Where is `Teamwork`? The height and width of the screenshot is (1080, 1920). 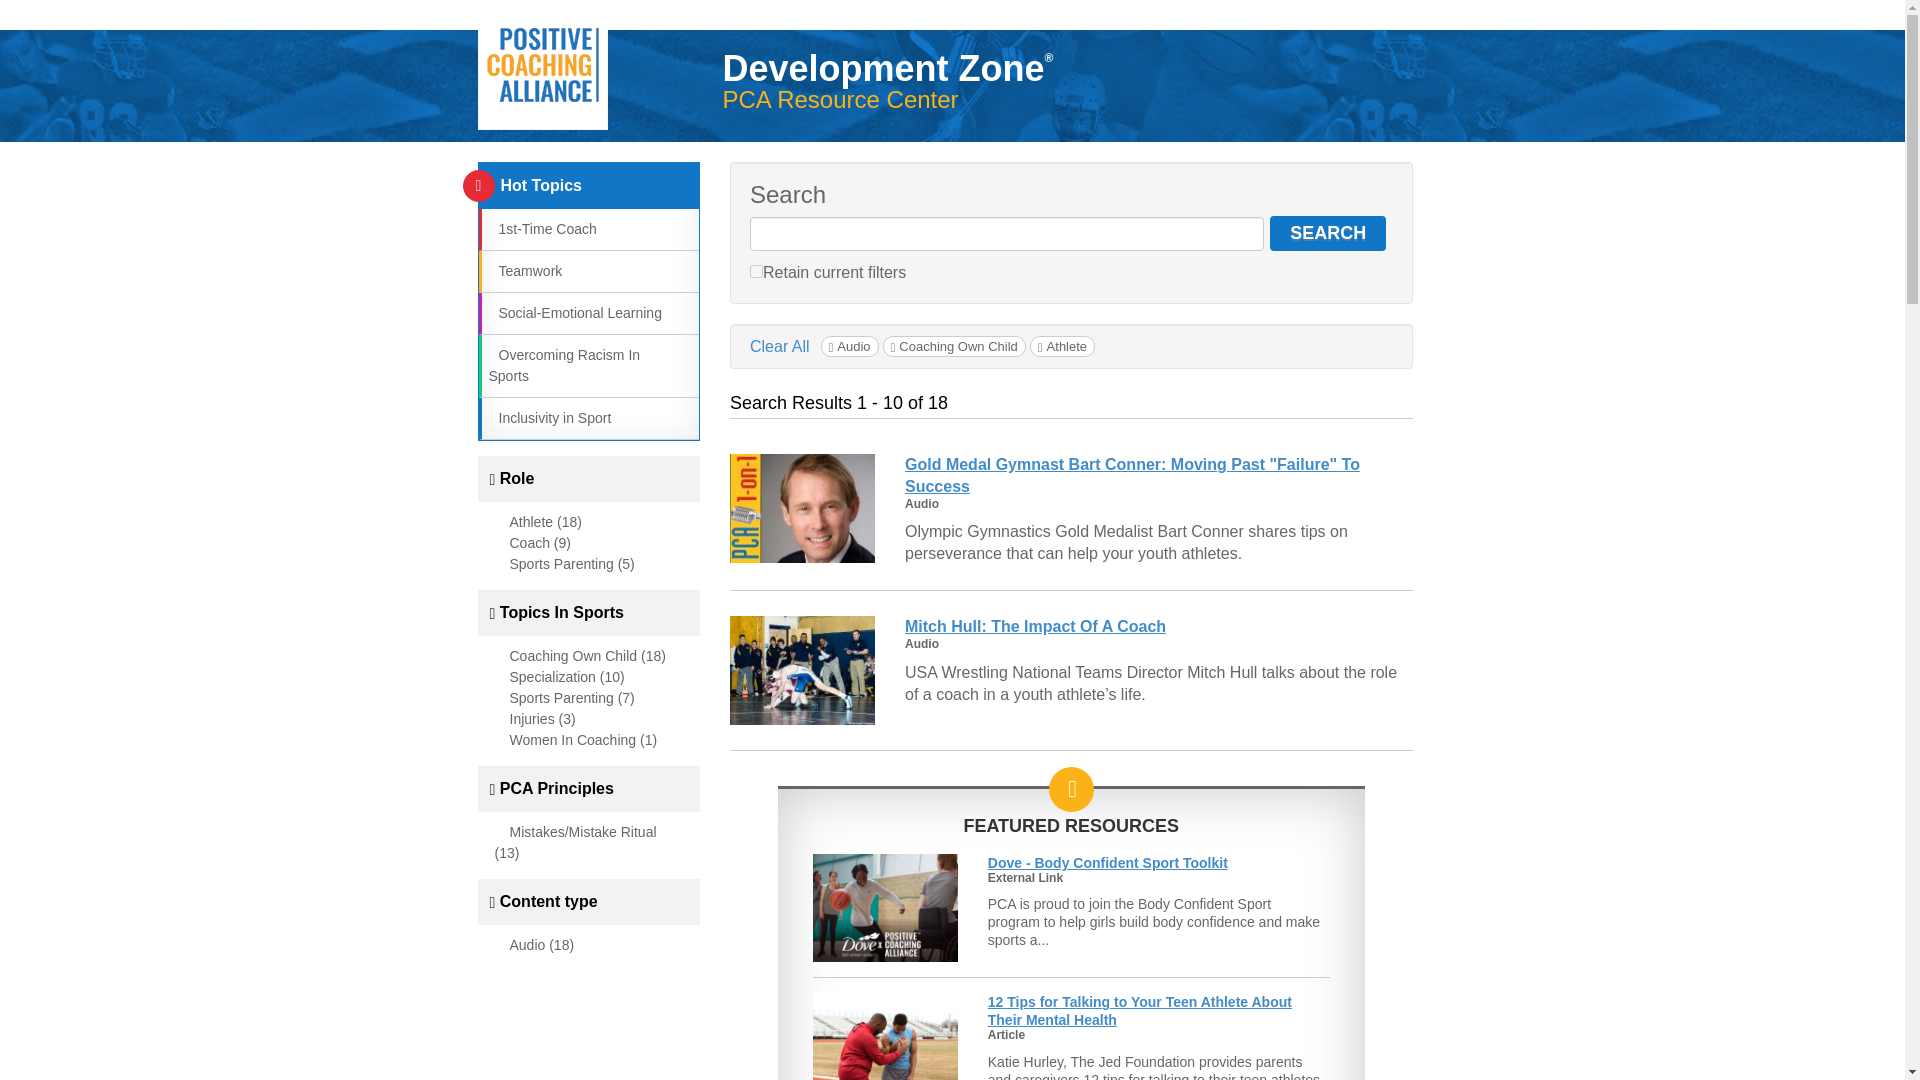
Teamwork is located at coordinates (524, 270).